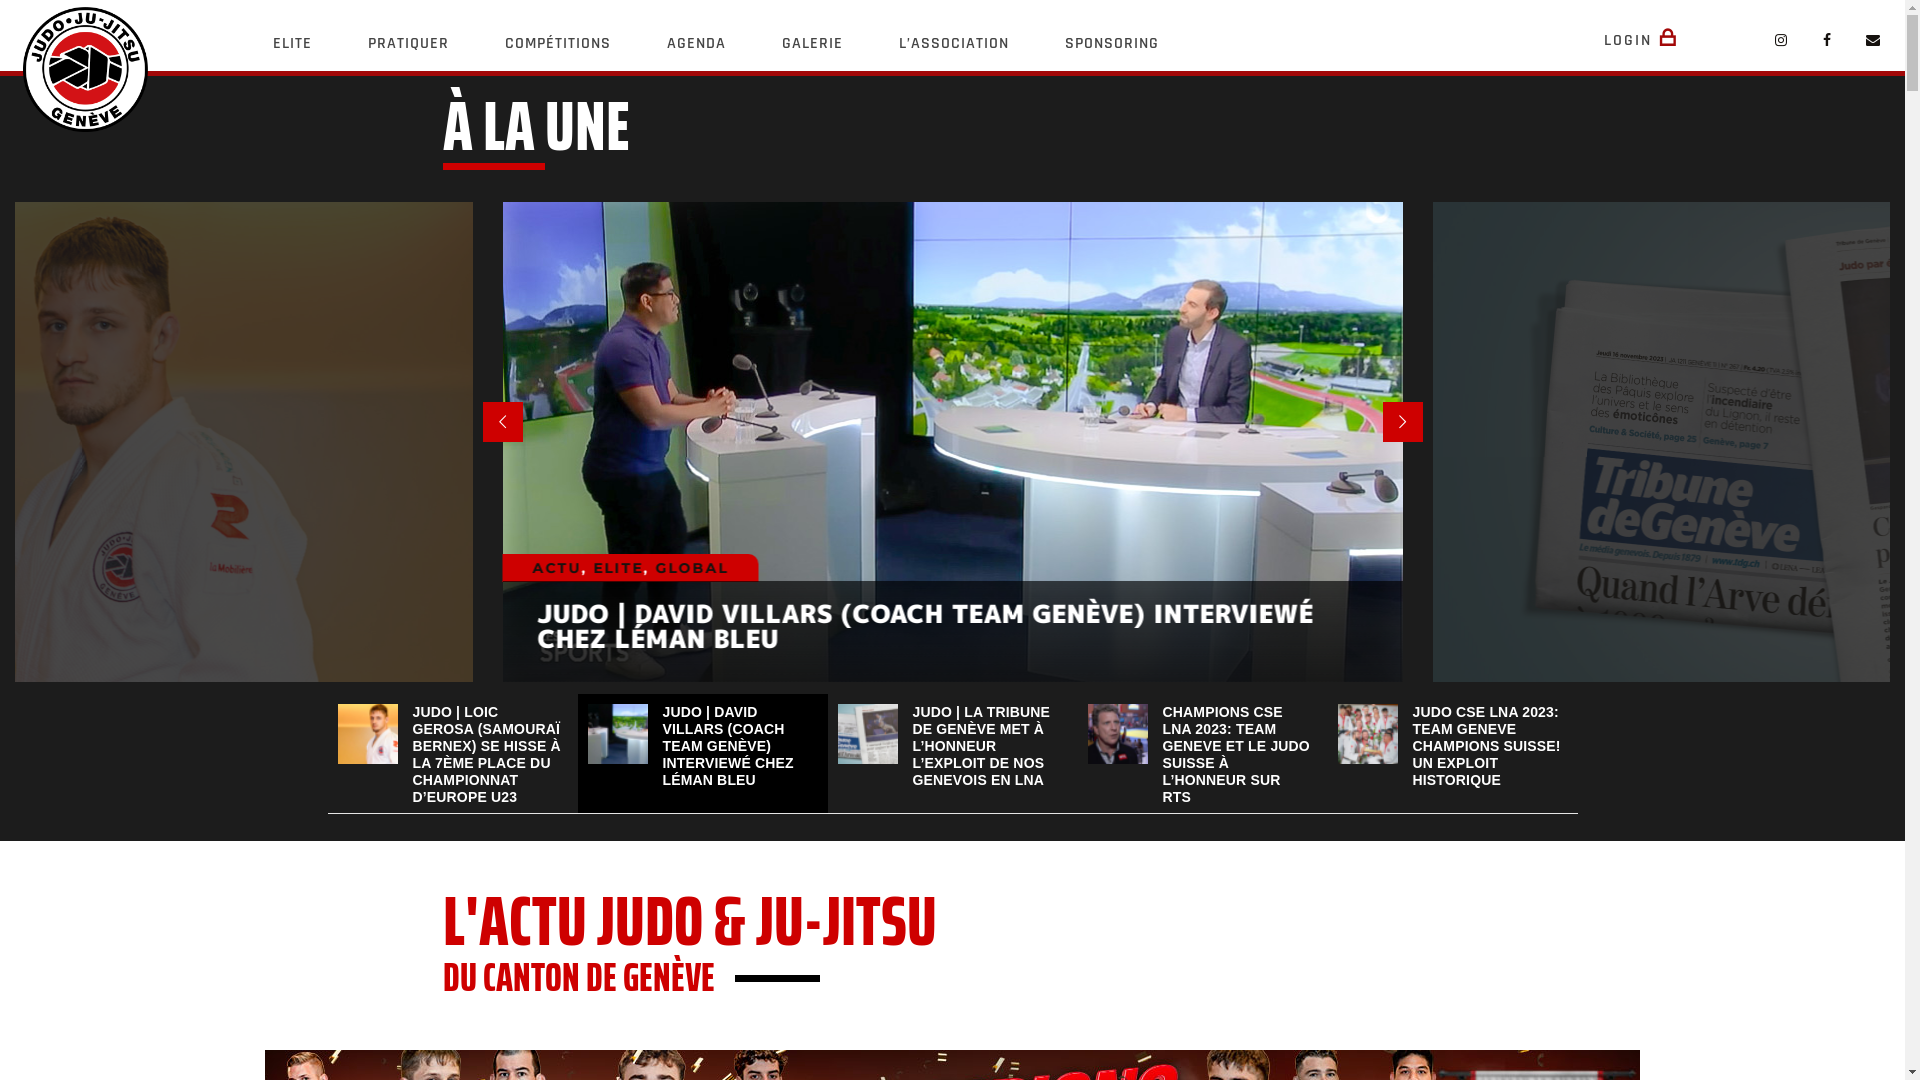  What do you see at coordinates (619, 568) in the screenshot?
I see `ELITE` at bounding box center [619, 568].